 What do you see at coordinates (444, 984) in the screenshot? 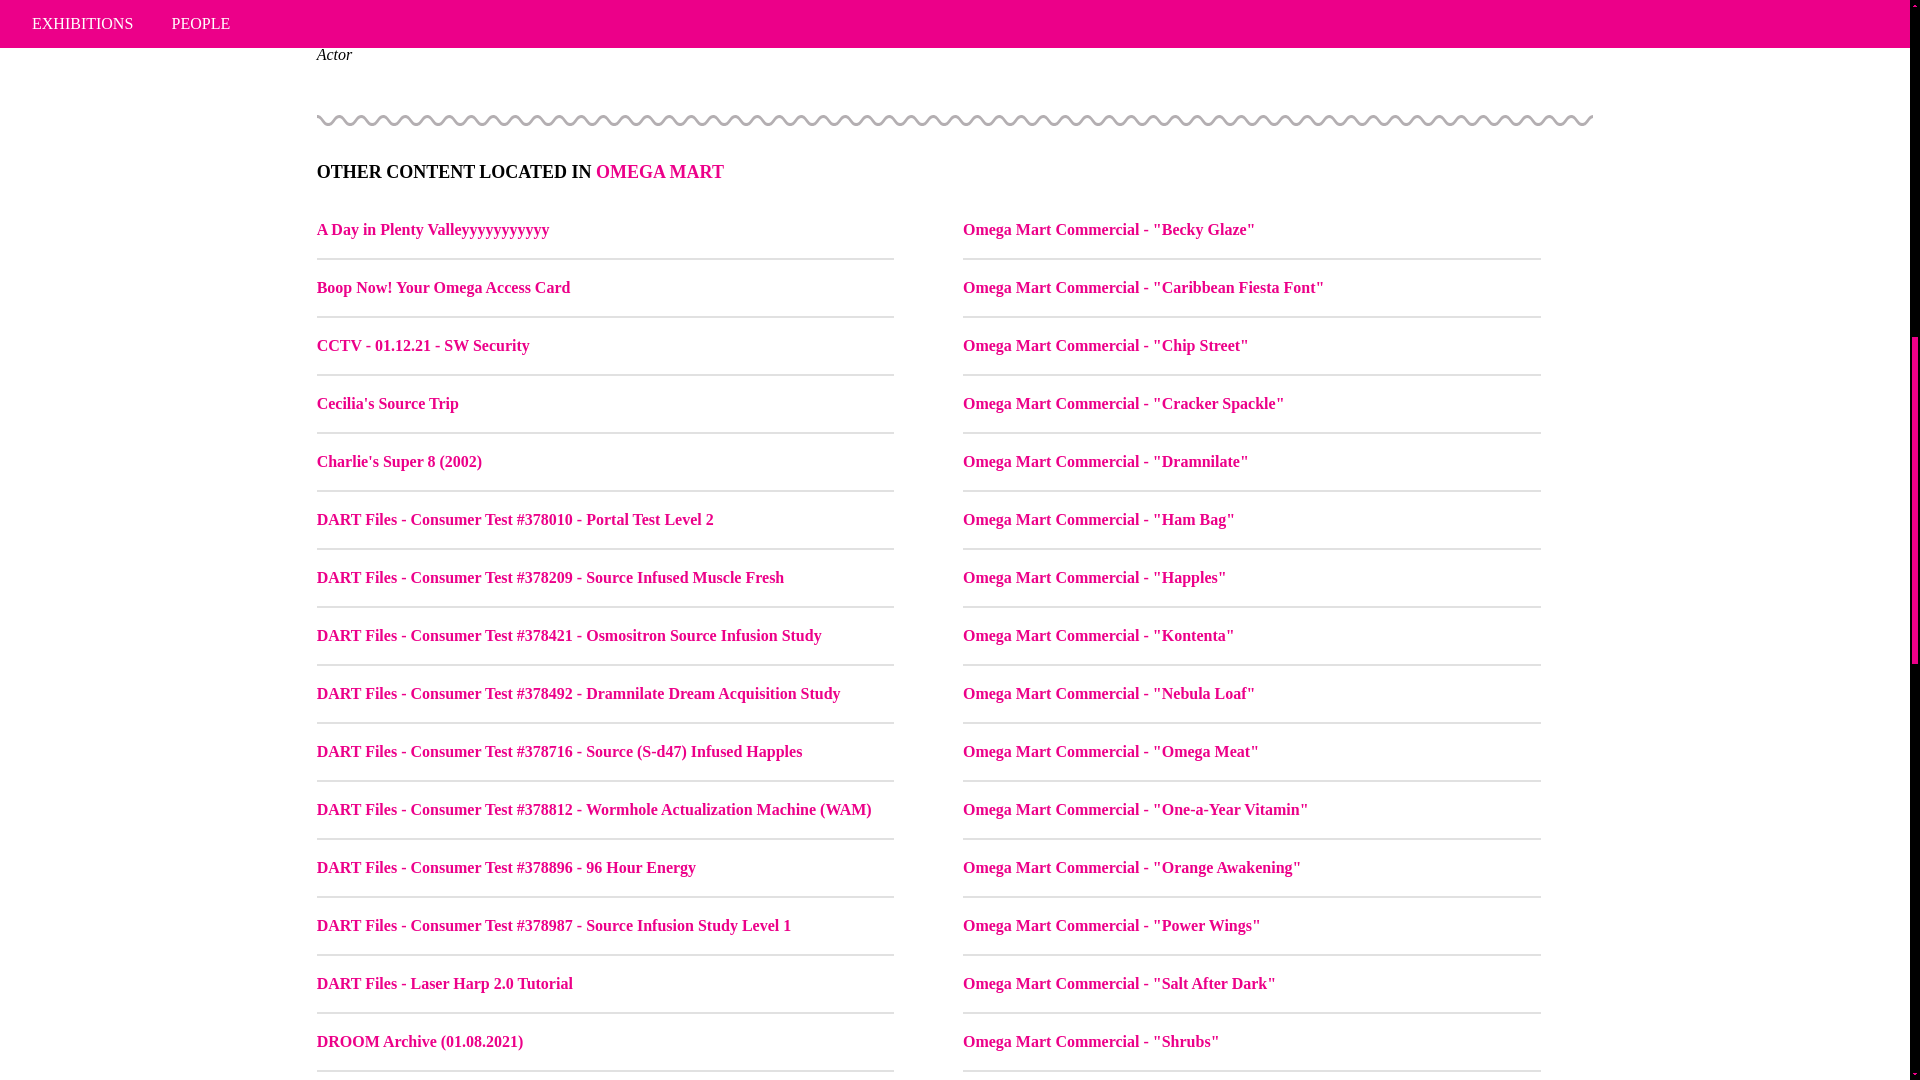
I see `DART Files - Laser Harp 2.0 Tutorial` at bounding box center [444, 984].